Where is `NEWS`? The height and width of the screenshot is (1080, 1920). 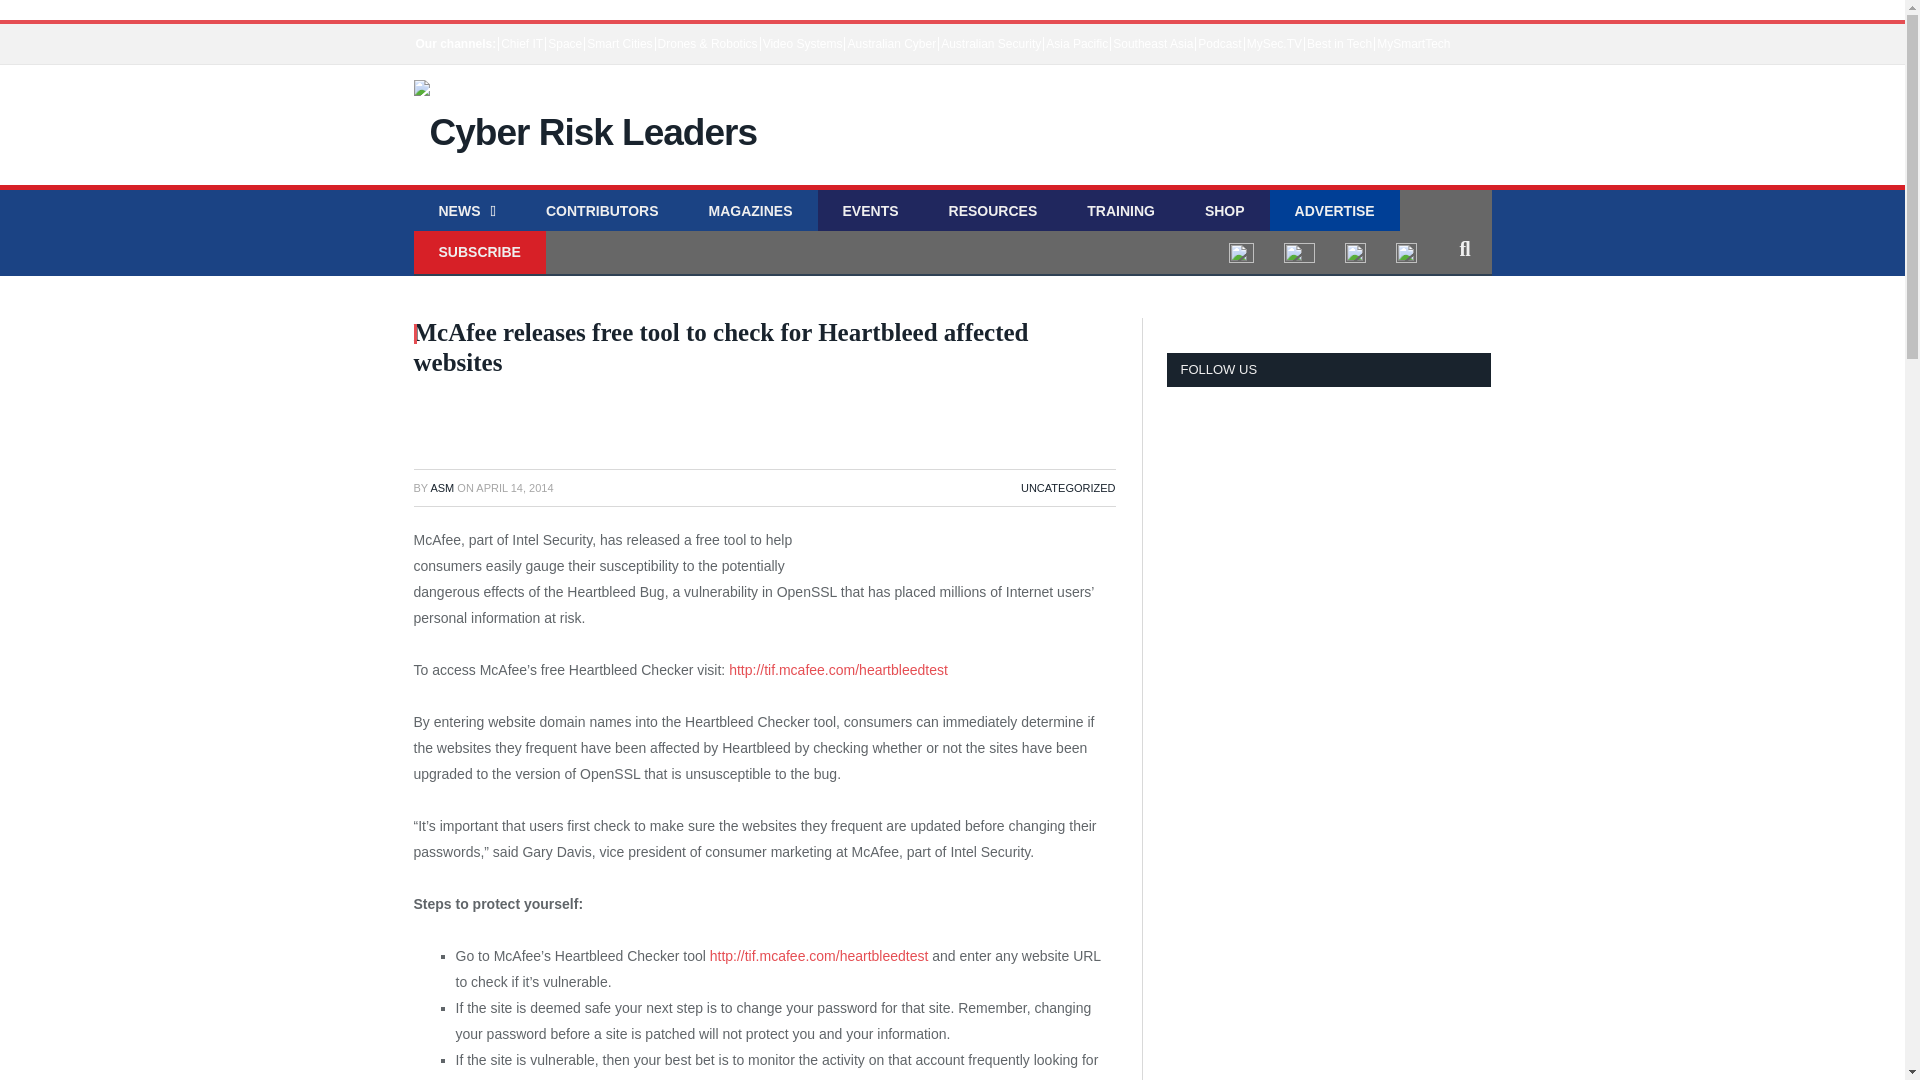 NEWS is located at coordinates (467, 212).